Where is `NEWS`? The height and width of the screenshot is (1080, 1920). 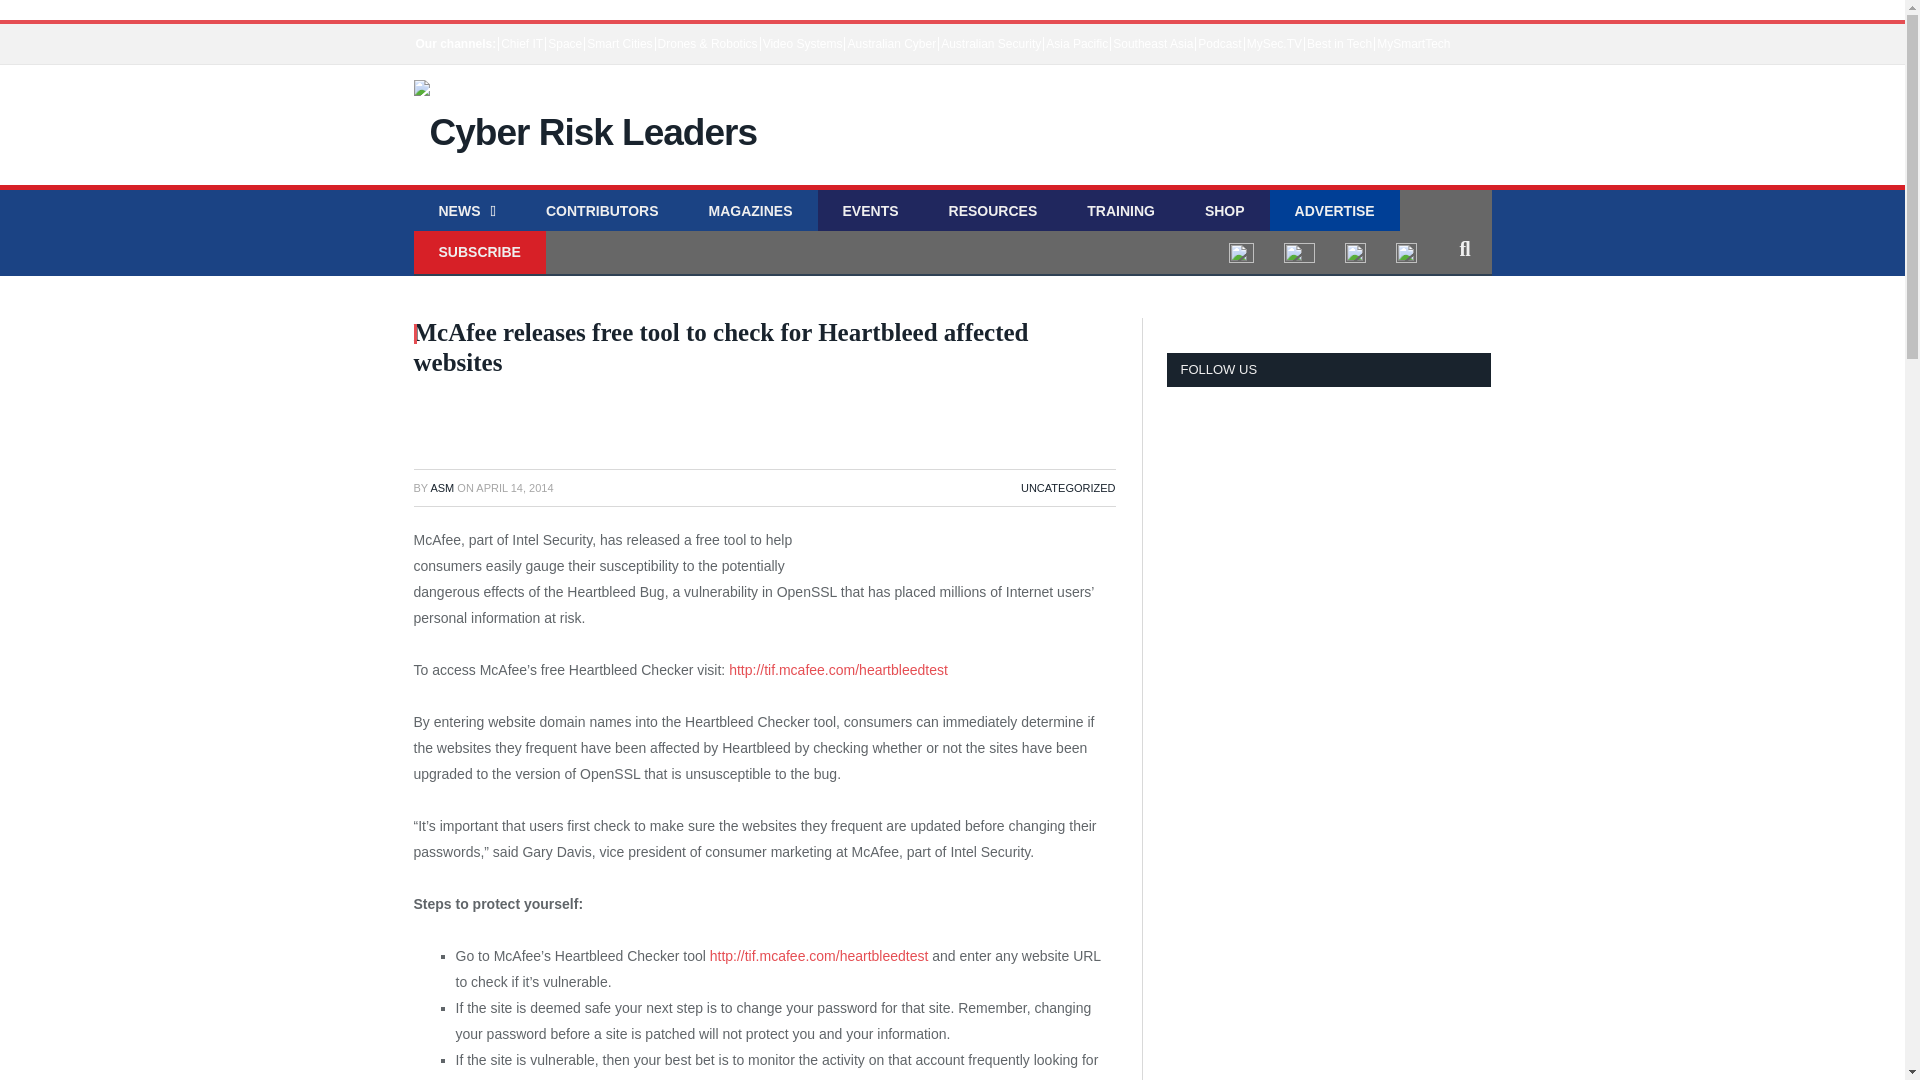 NEWS is located at coordinates (467, 212).